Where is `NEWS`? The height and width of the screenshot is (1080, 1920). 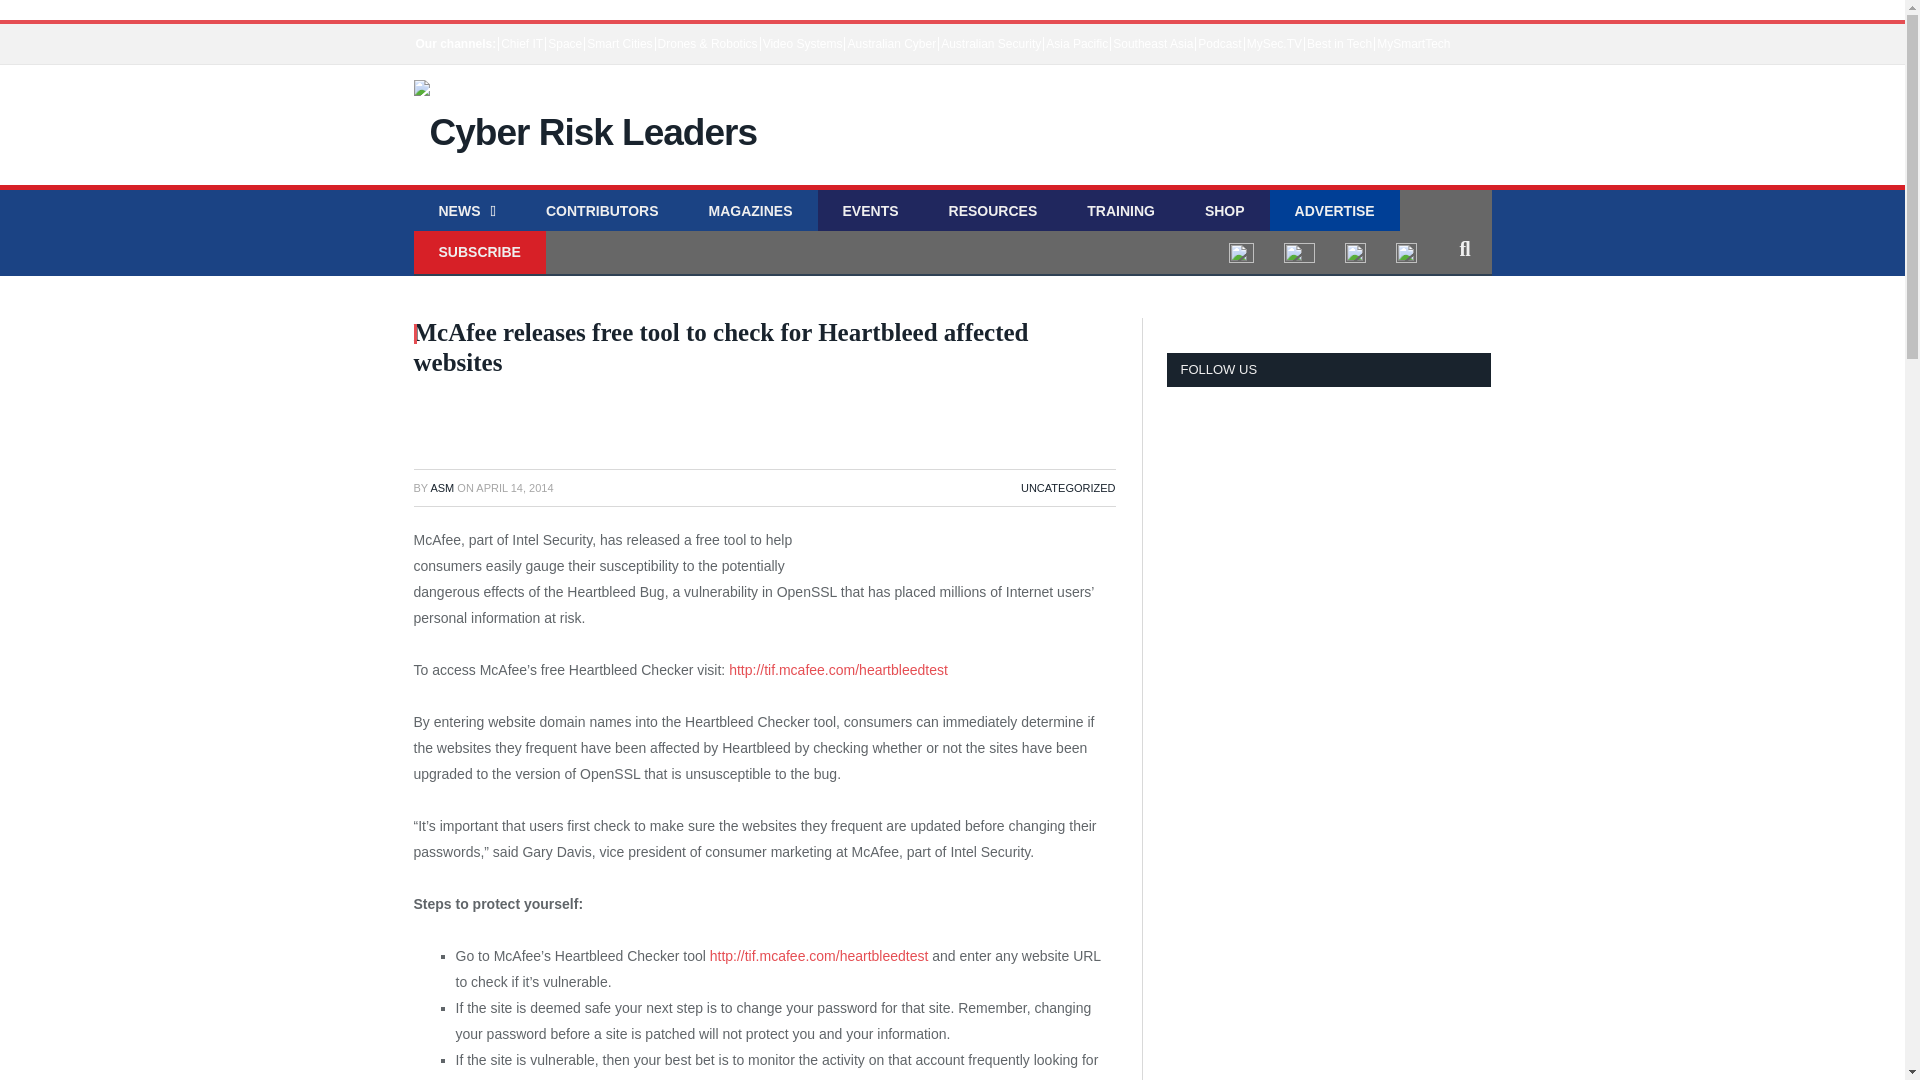 NEWS is located at coordinates (467, 212).